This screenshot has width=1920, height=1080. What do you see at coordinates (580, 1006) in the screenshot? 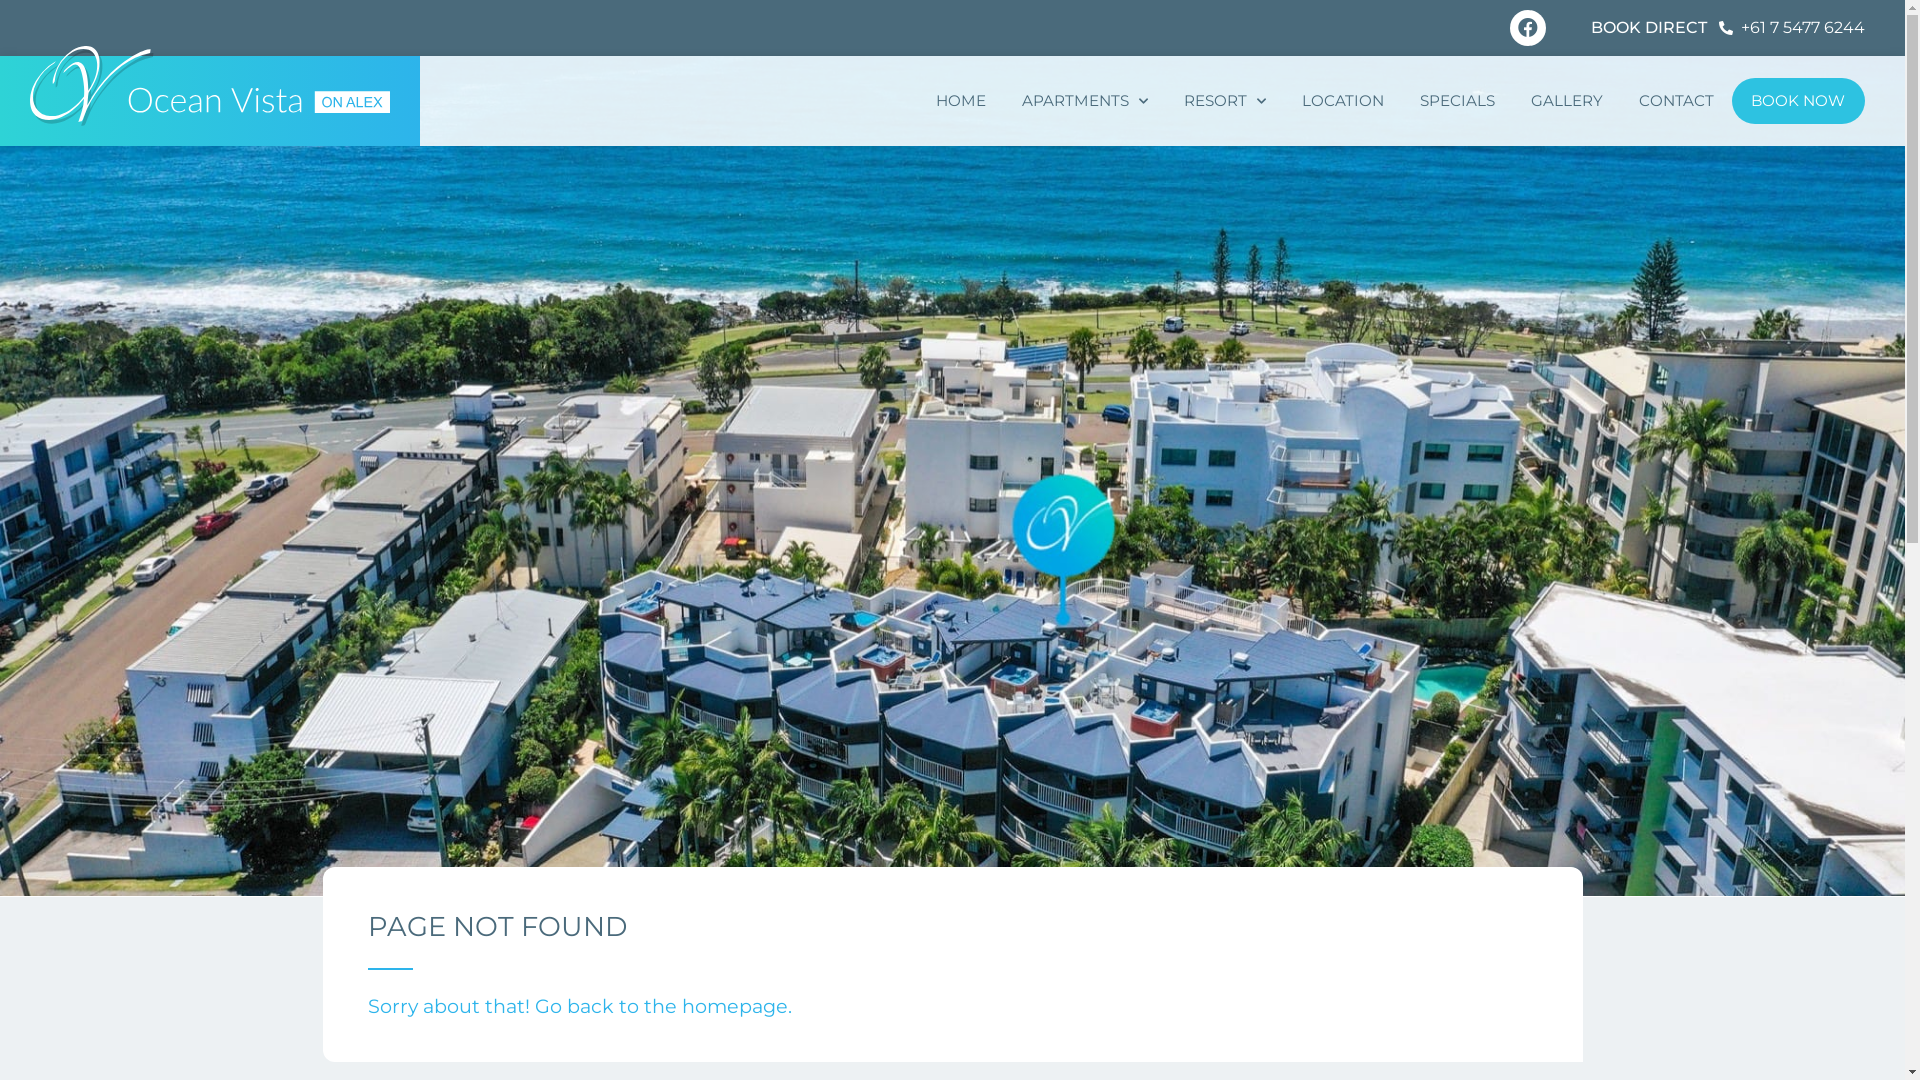
I see `Sorry about that! Go back to the homepage.` at bounding box center [580, 1006].